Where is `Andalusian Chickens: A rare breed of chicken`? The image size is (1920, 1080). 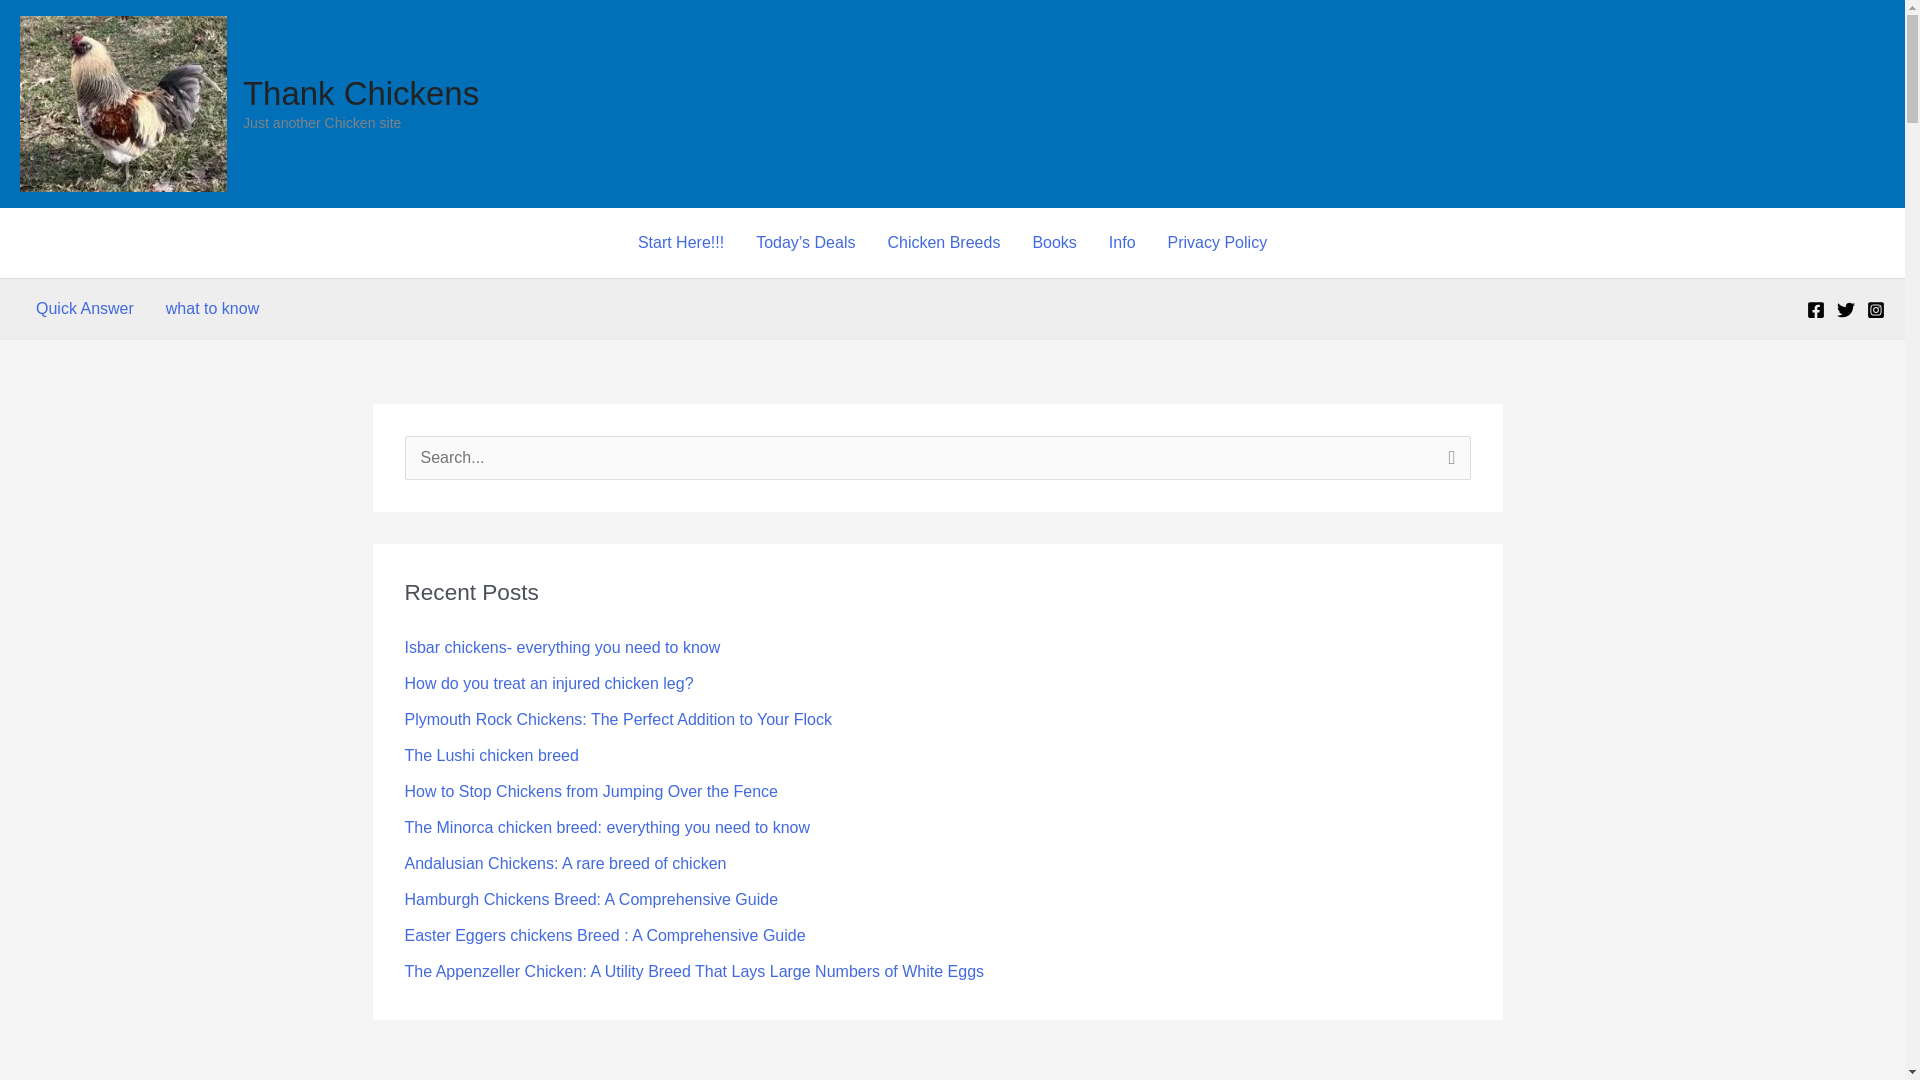 Andalusian Chickens: A rare breed of chicken is located at coordinates (564, 863).